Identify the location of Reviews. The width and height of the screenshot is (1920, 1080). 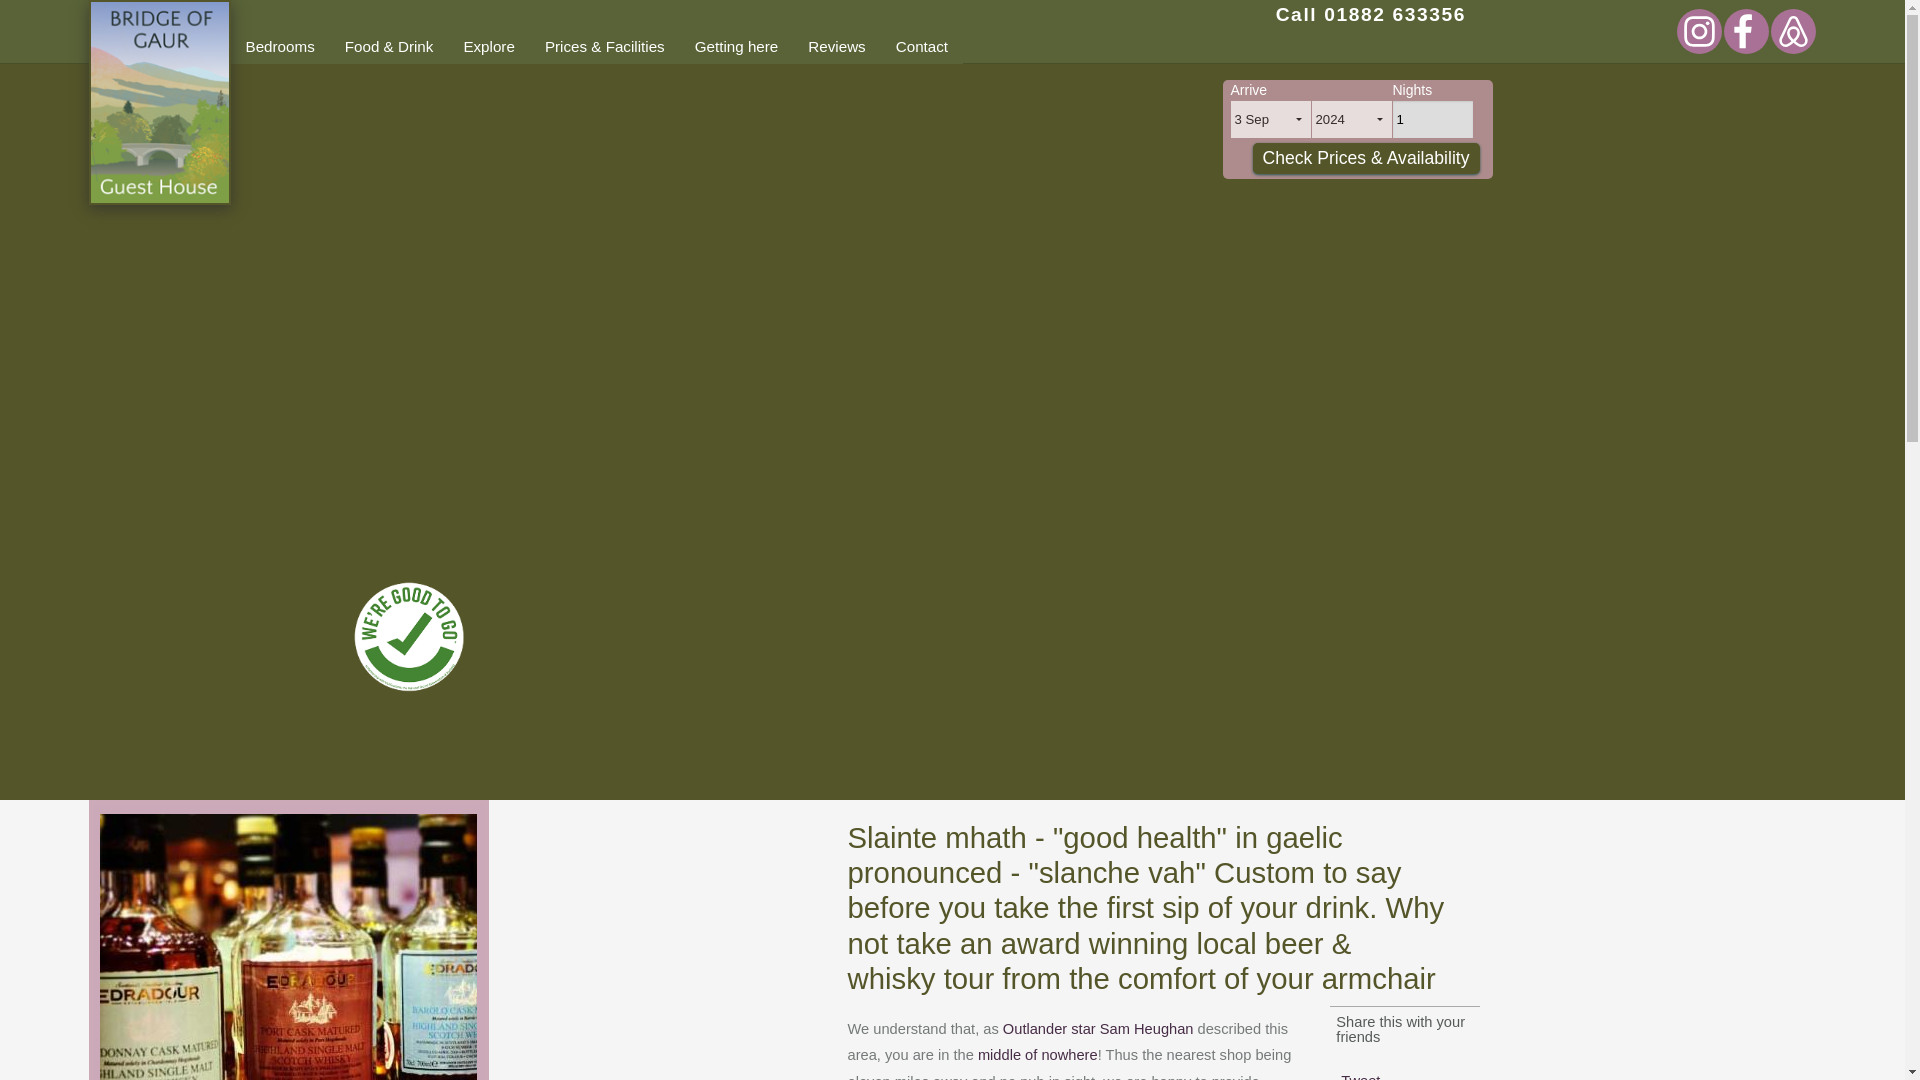
(836, 46).